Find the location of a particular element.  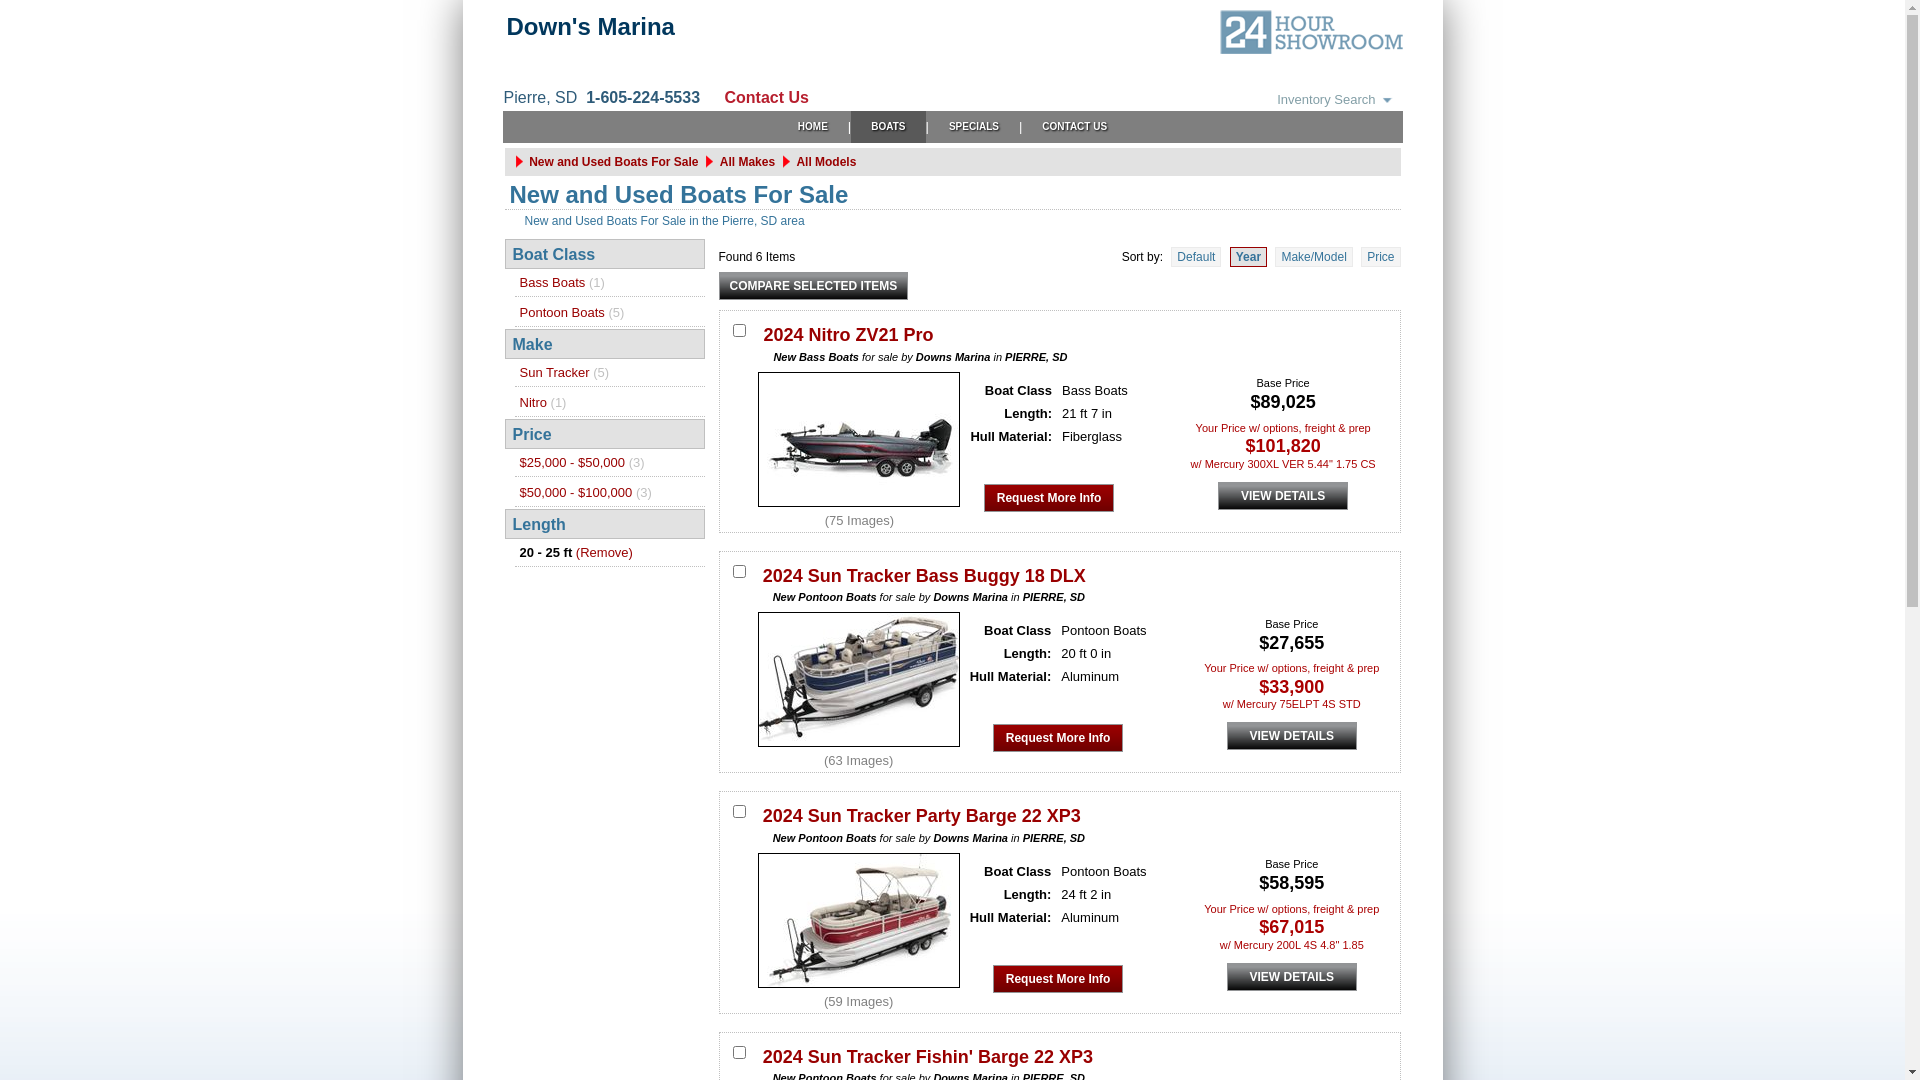

Click here to view details. is located at coordinates (859, 988).